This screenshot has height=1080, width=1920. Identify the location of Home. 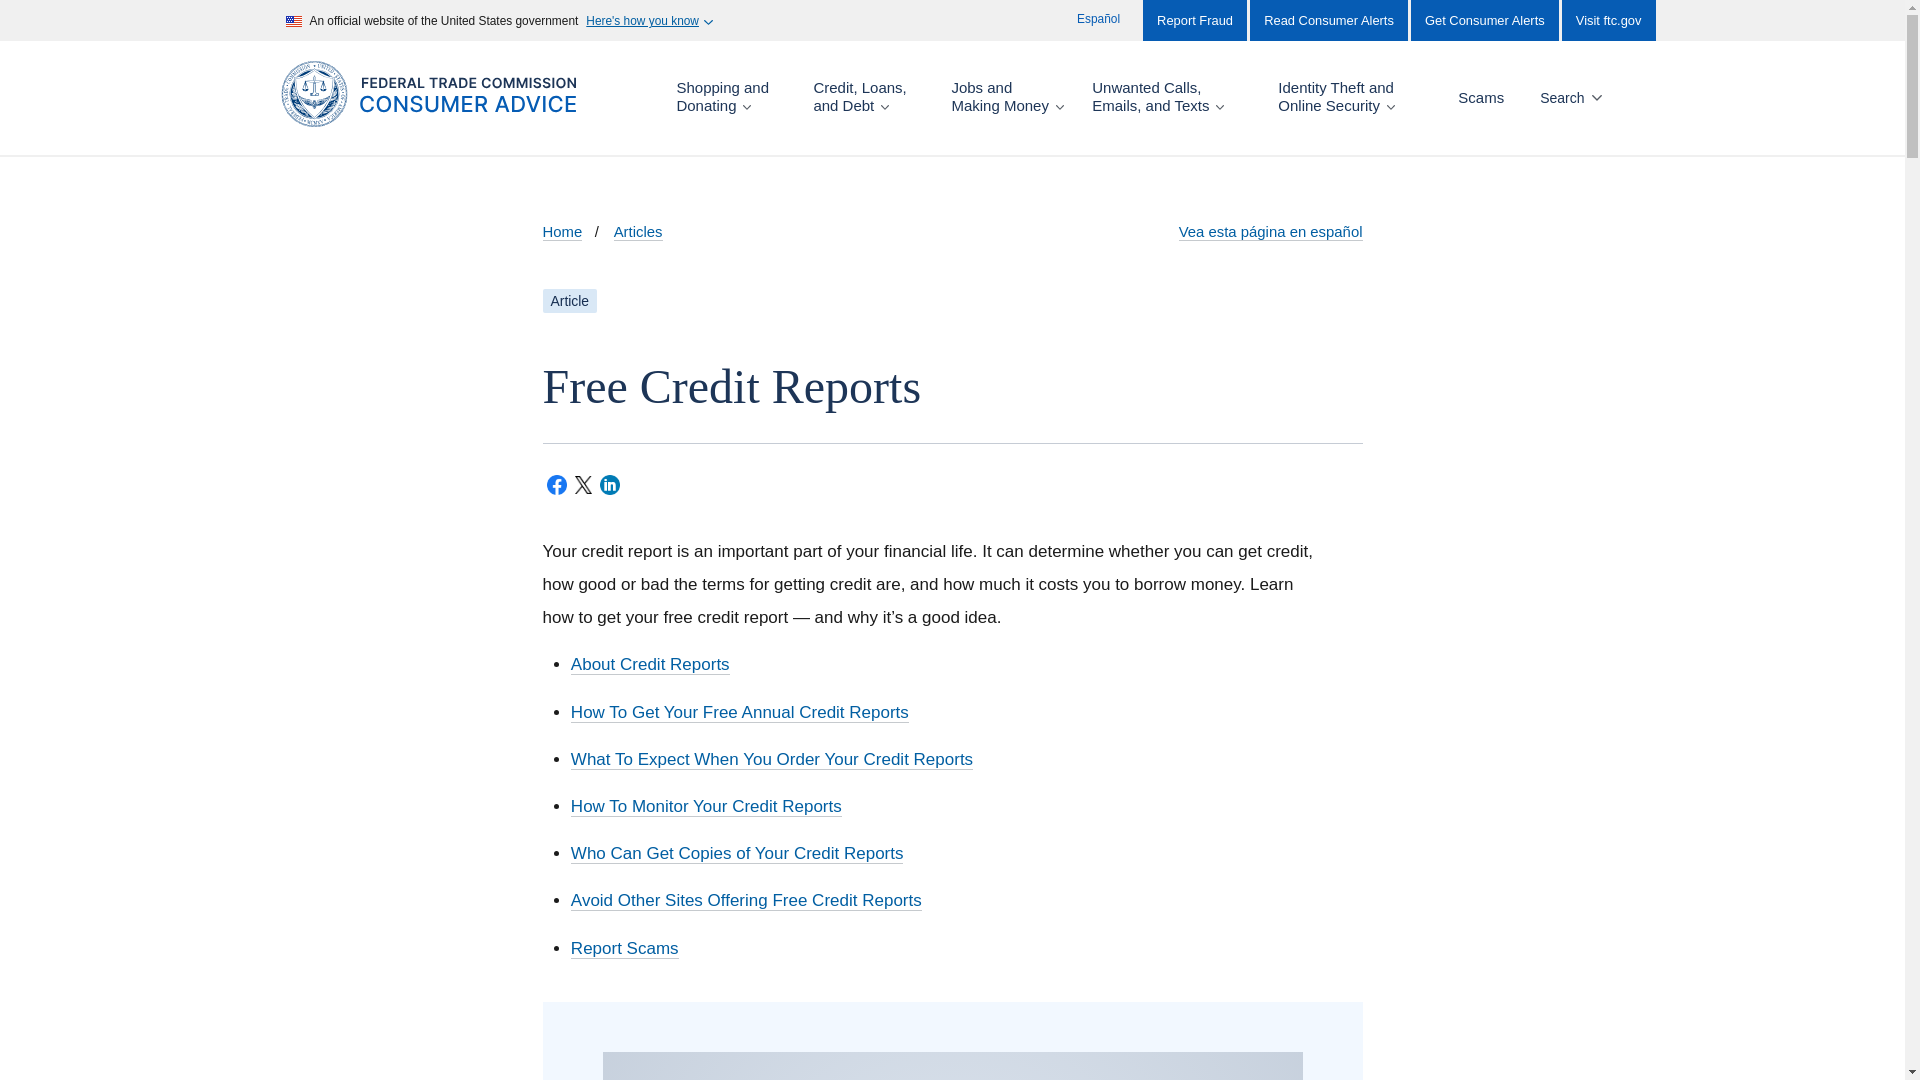
(452, 116).